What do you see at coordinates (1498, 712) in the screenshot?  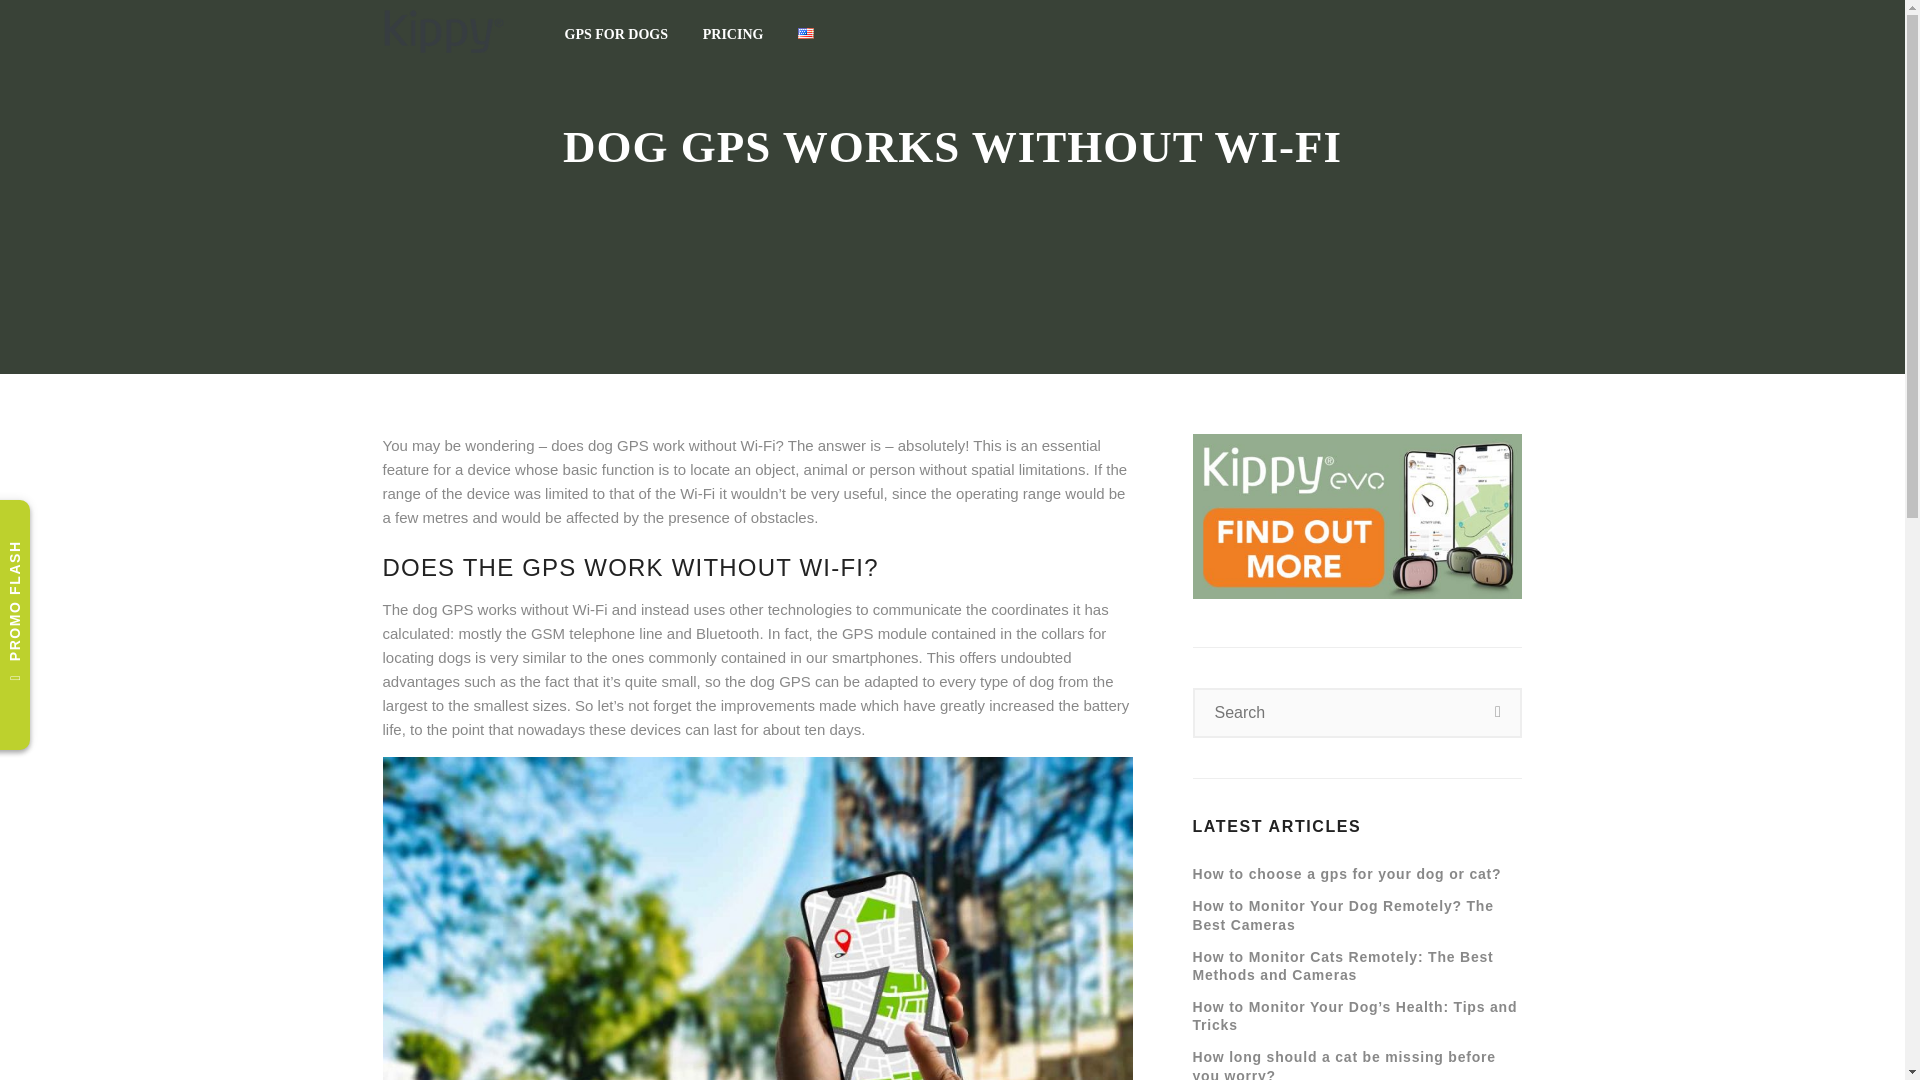 I see `Search` at bounding box center [1498, 712].